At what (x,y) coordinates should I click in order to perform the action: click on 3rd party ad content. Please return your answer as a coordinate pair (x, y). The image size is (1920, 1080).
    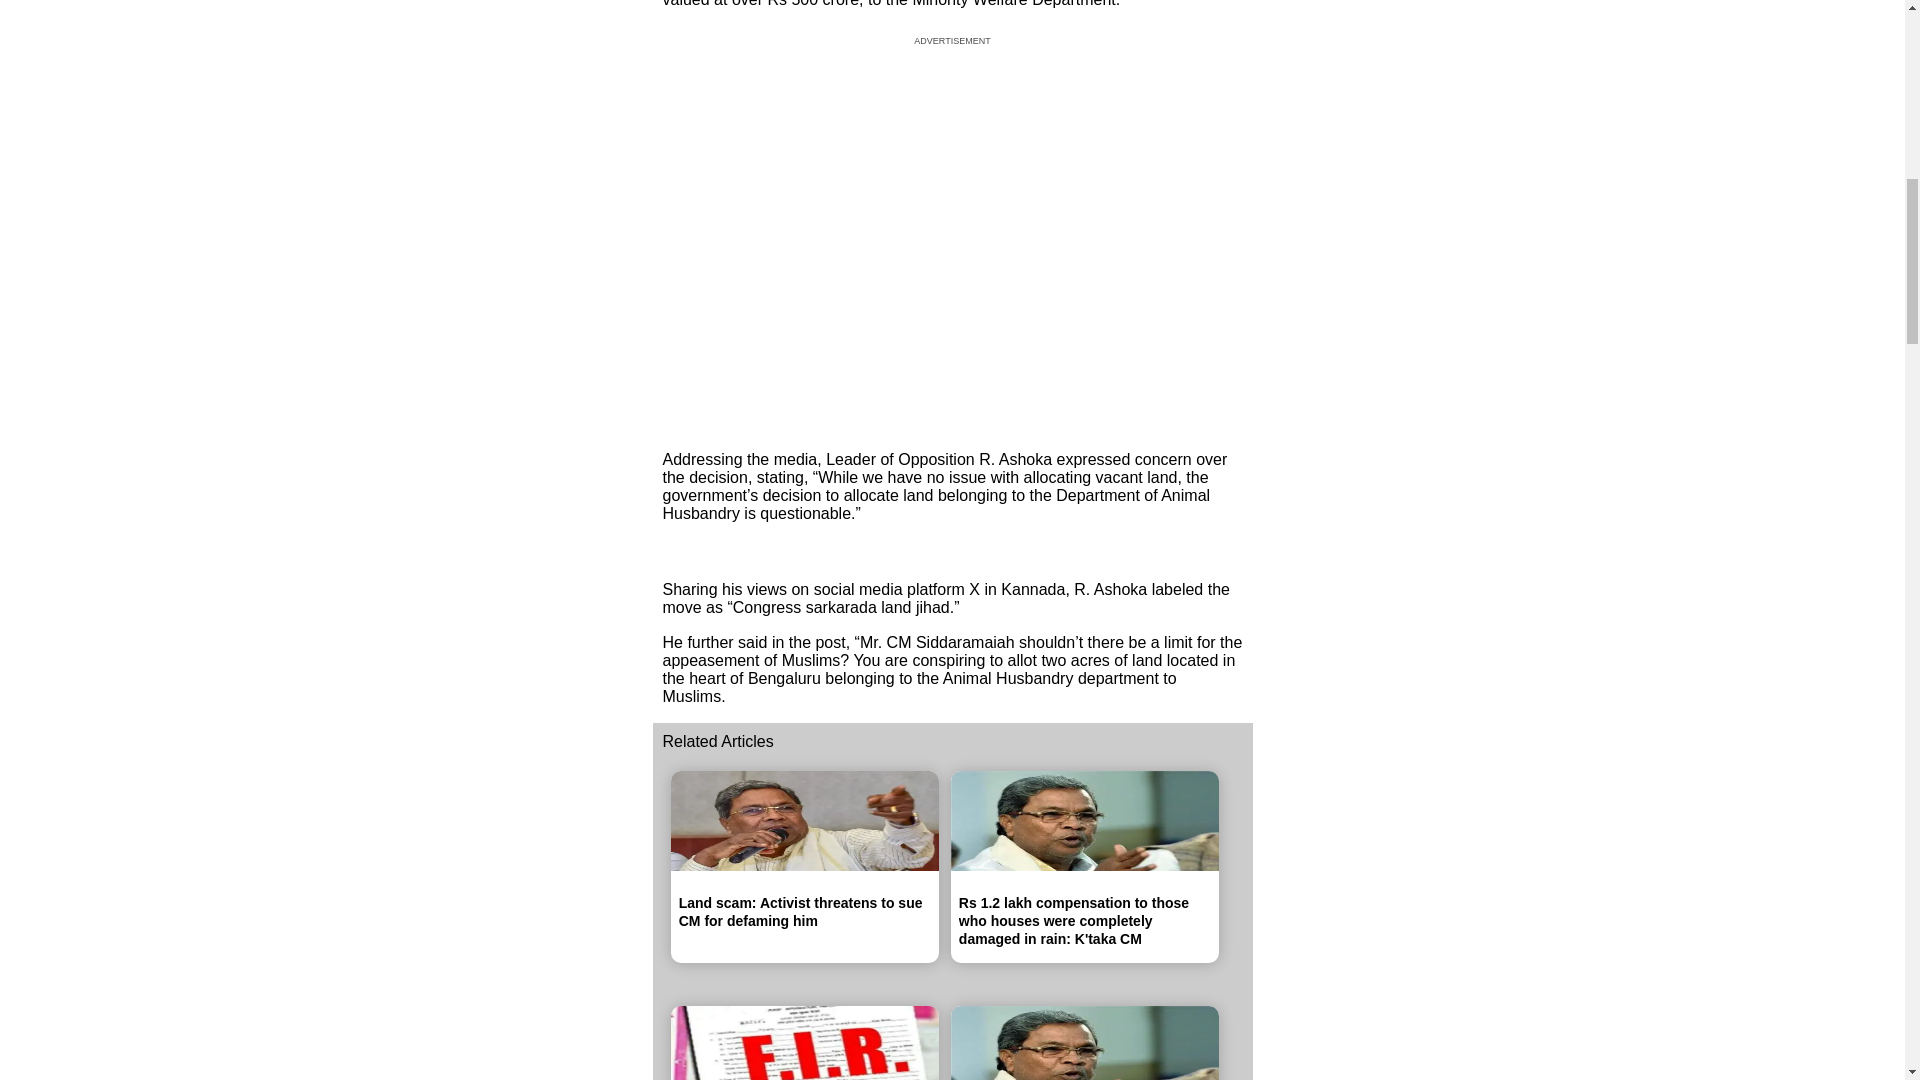
    Looking at the image, I should click on (952, 236).